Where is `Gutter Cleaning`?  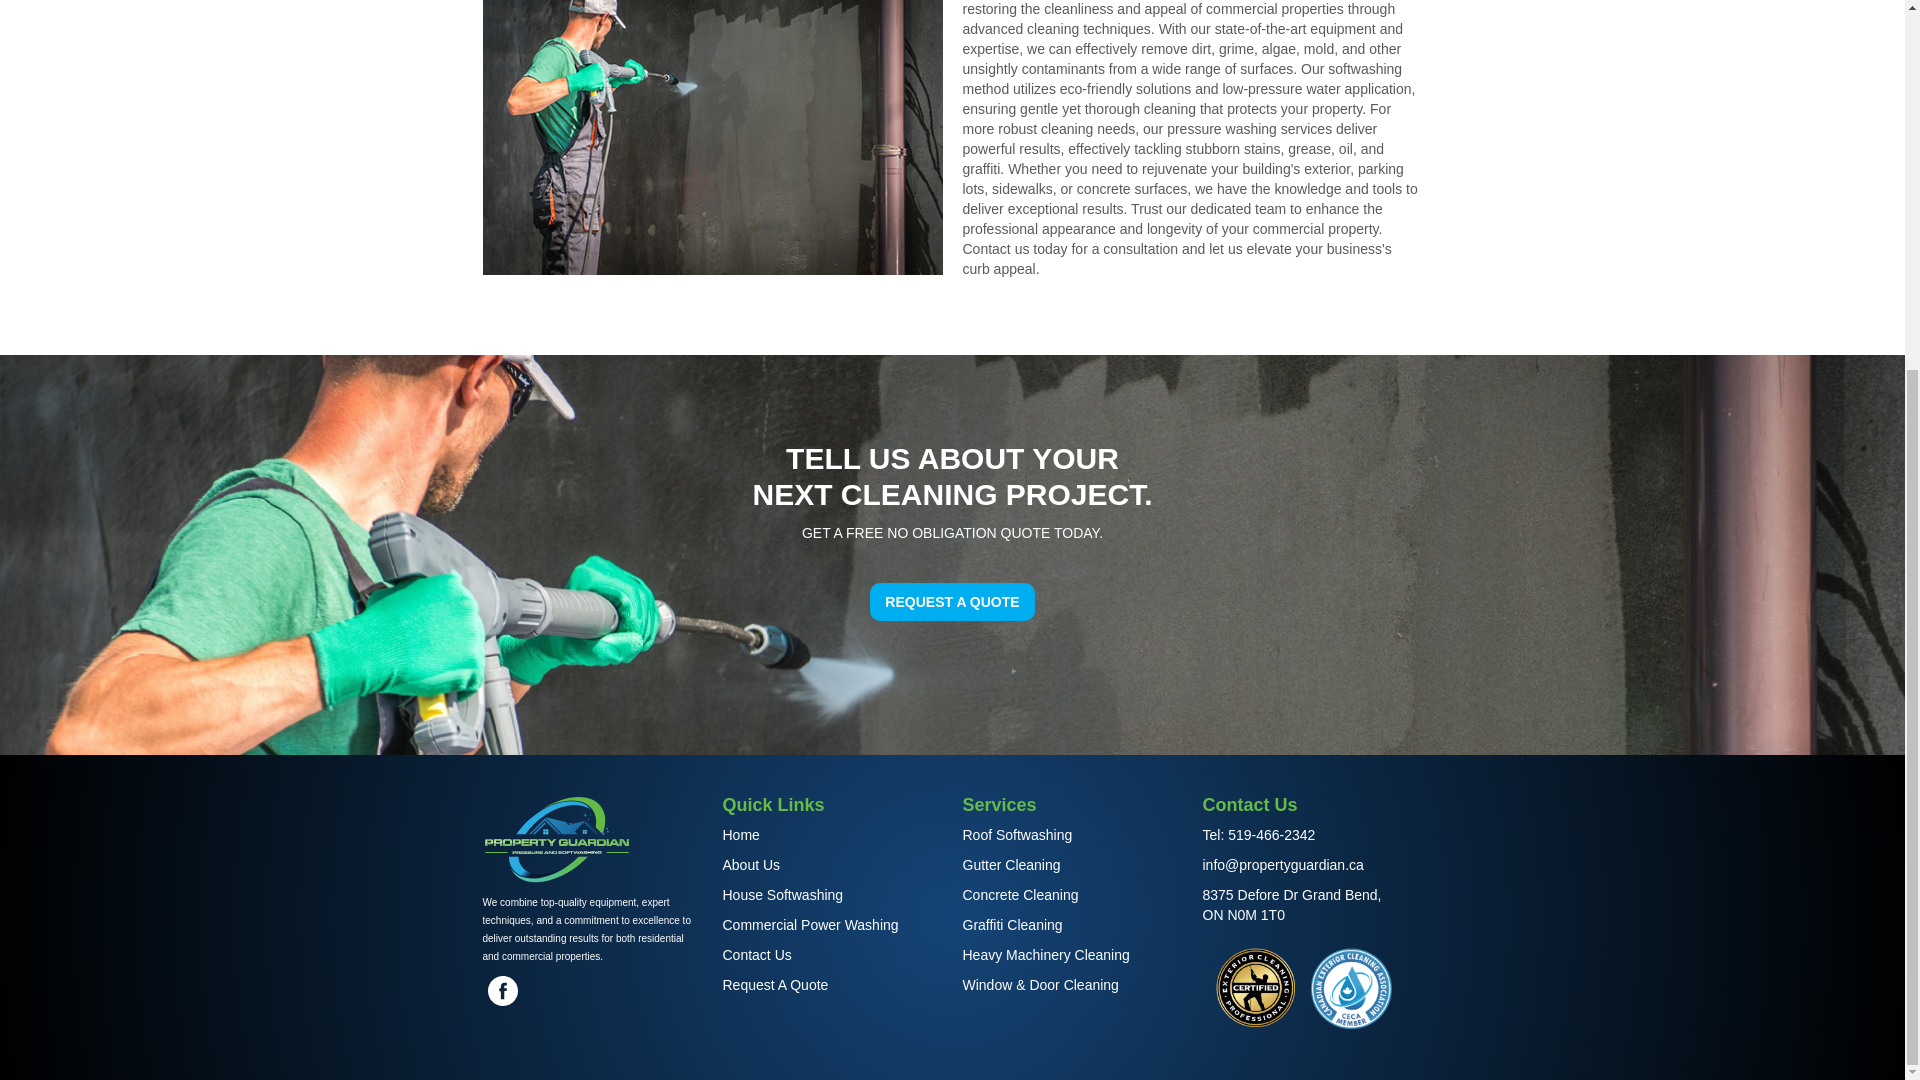 Gutter Cleaning is located at coordinates (1072, 864).